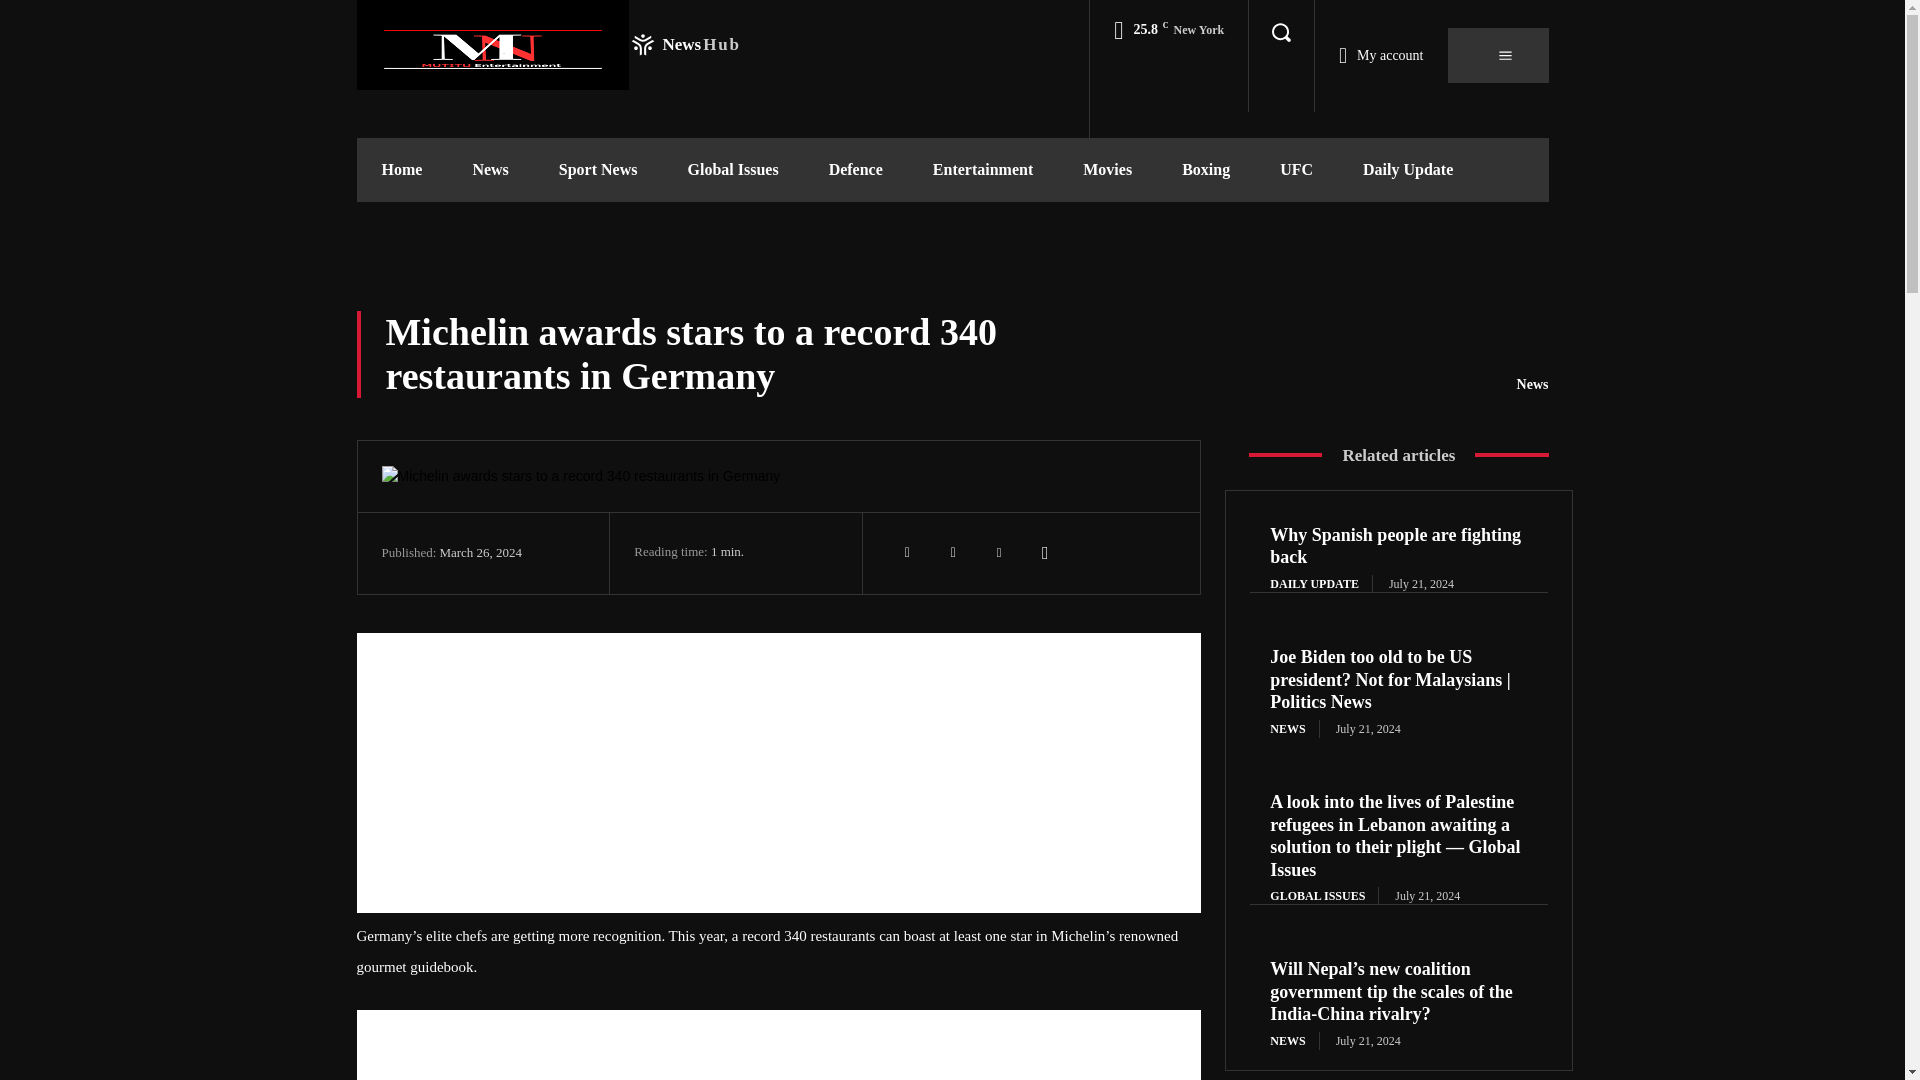 This screenshot has height=1080, width=1920. What do you see at coordinates (401, 170) in the screenshot?
I see `Home` at bounding box center [401, 170].